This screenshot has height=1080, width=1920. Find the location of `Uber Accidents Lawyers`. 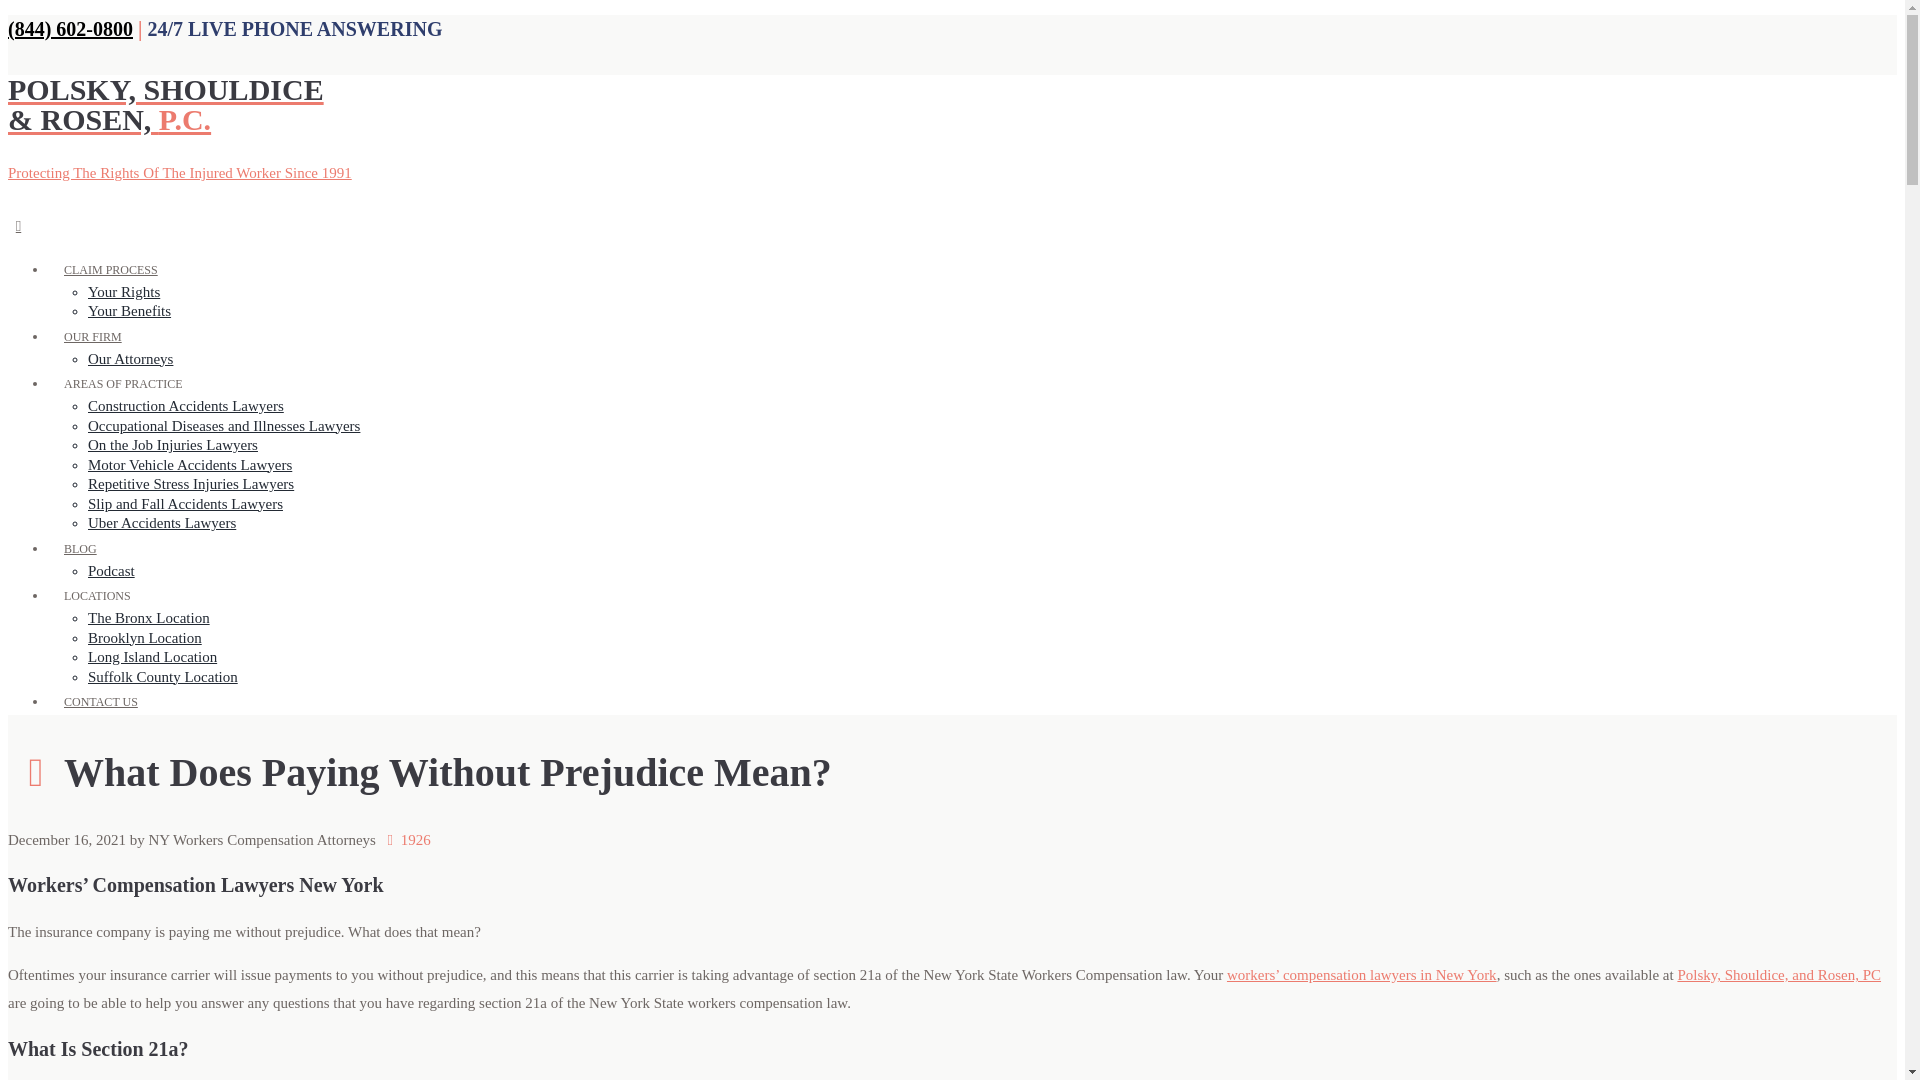

Uber Accidents Lawyers is located at coordinates (162, 523).